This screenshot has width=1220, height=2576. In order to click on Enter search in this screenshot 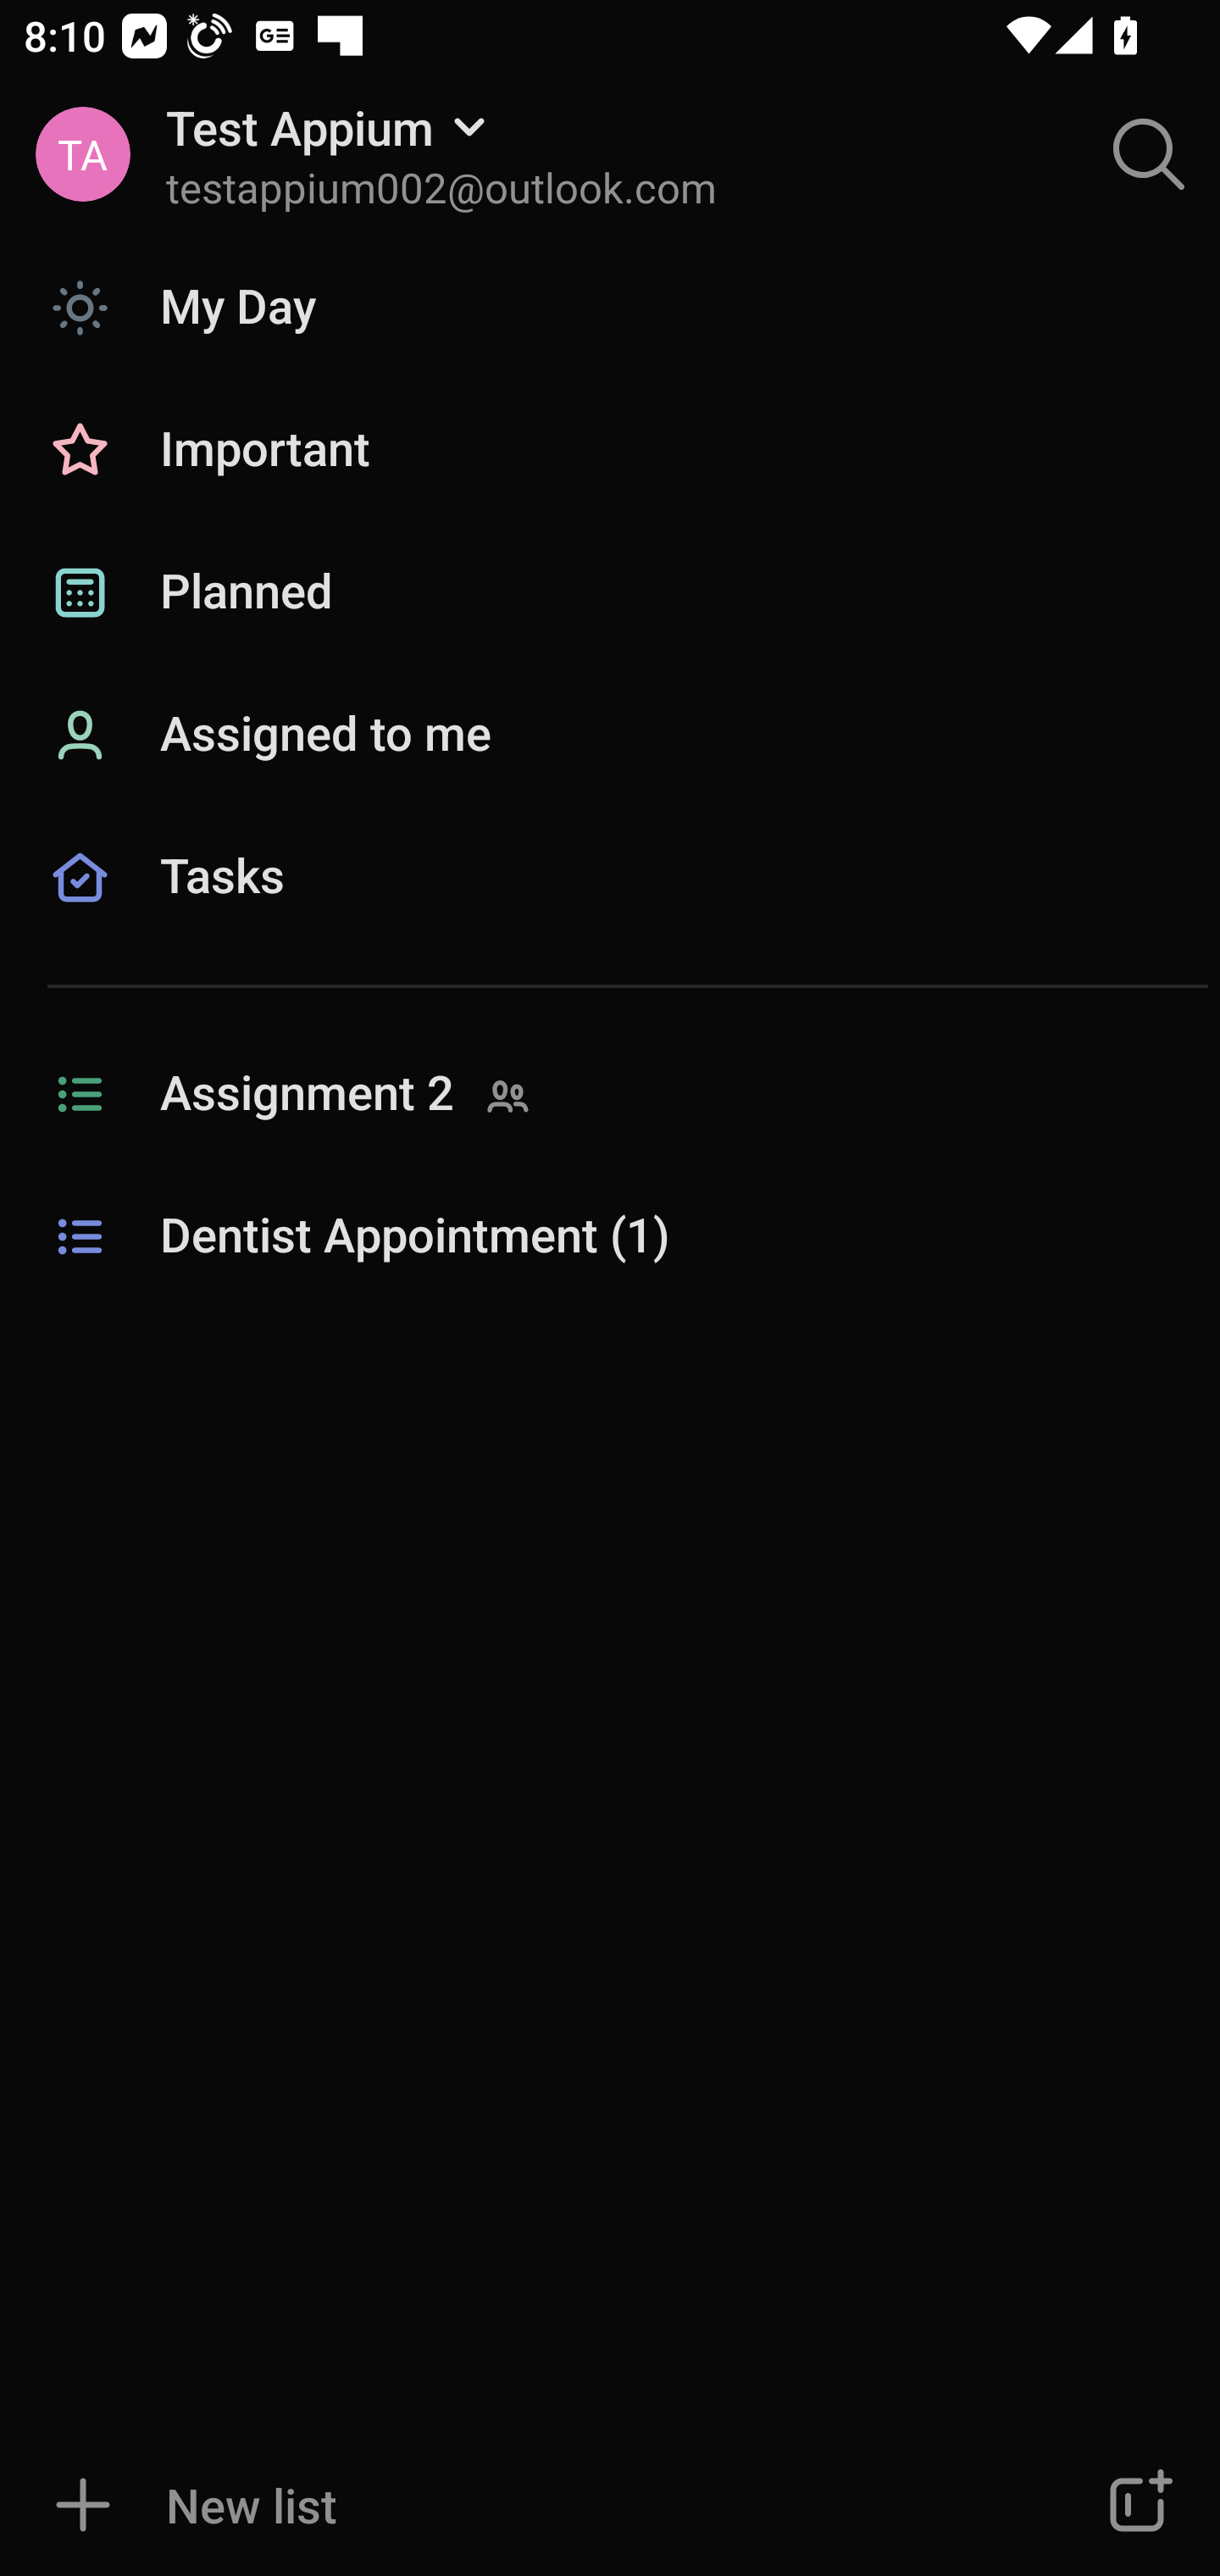, I will do `click(1149, 154)`.